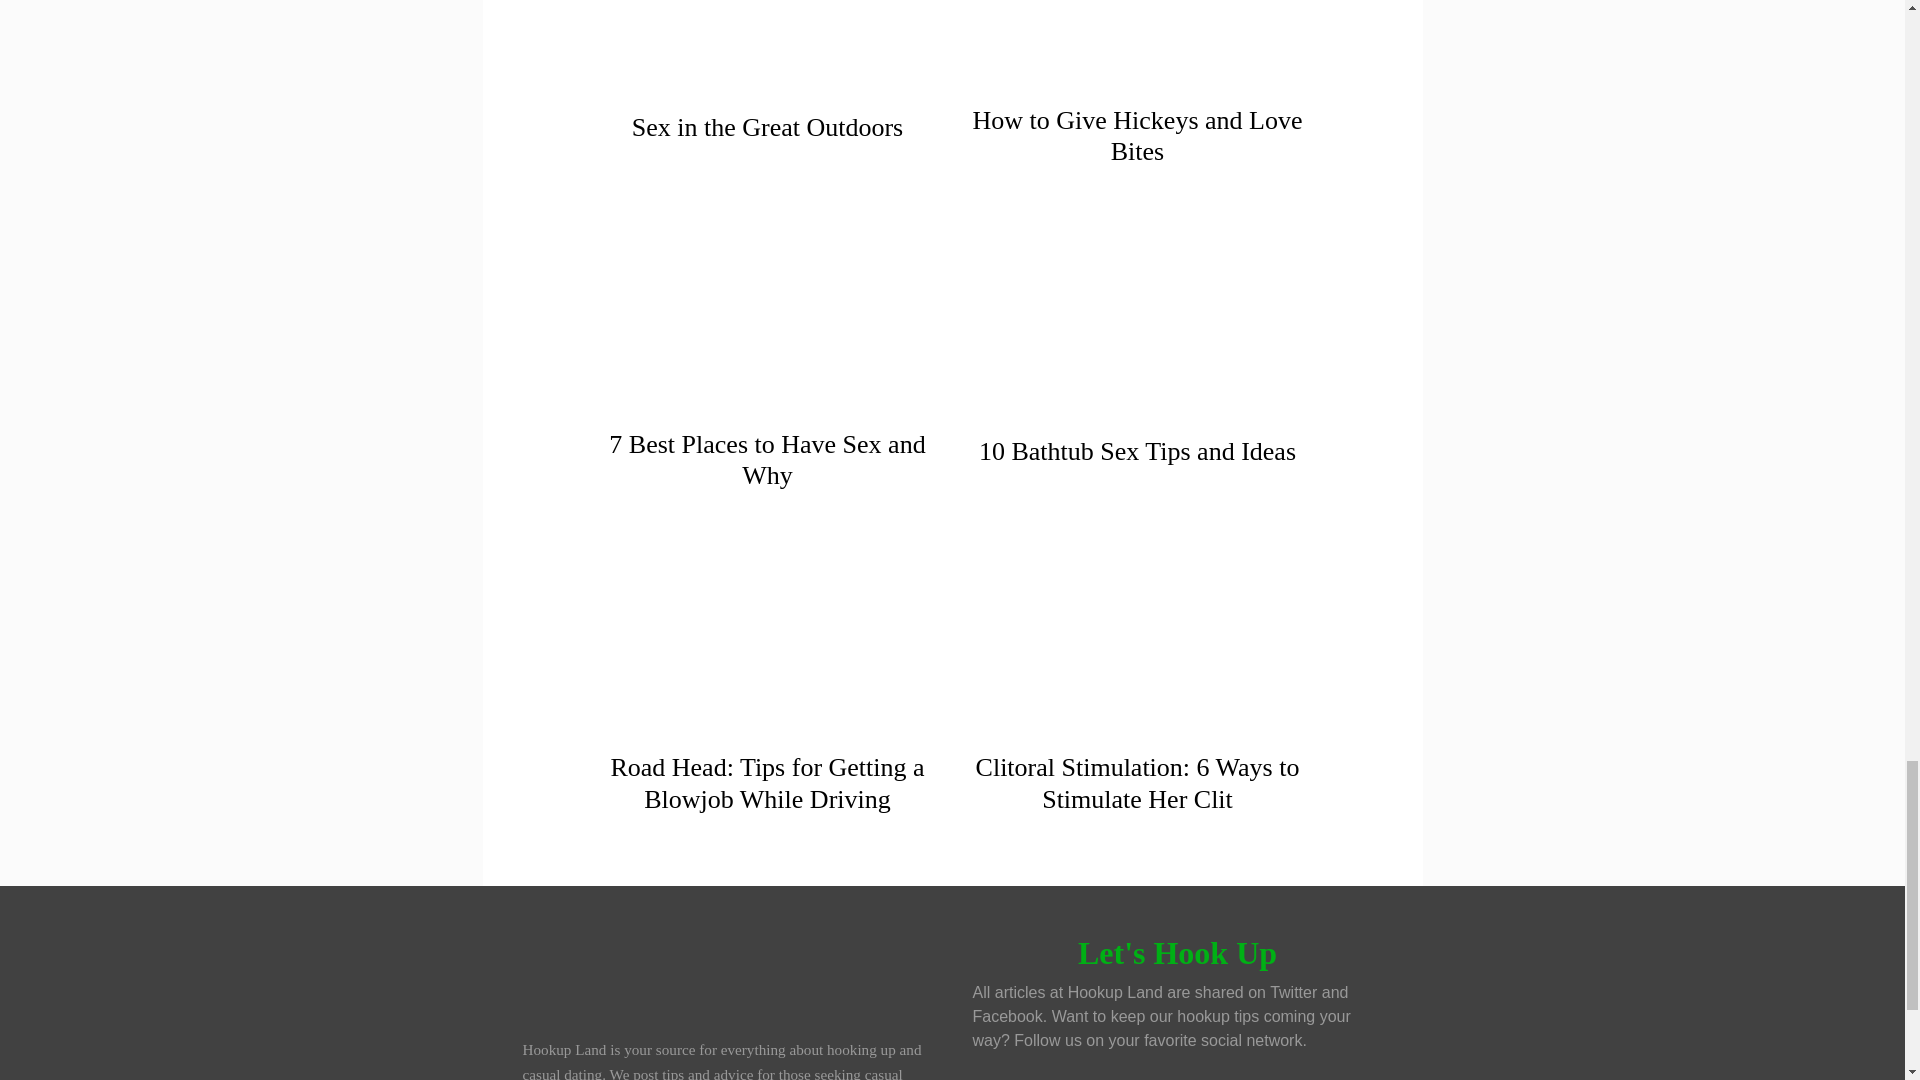 This screenshot has width=1920, height=1080. I want to click on Sex in the Great Outdoors, so click(766, 77).